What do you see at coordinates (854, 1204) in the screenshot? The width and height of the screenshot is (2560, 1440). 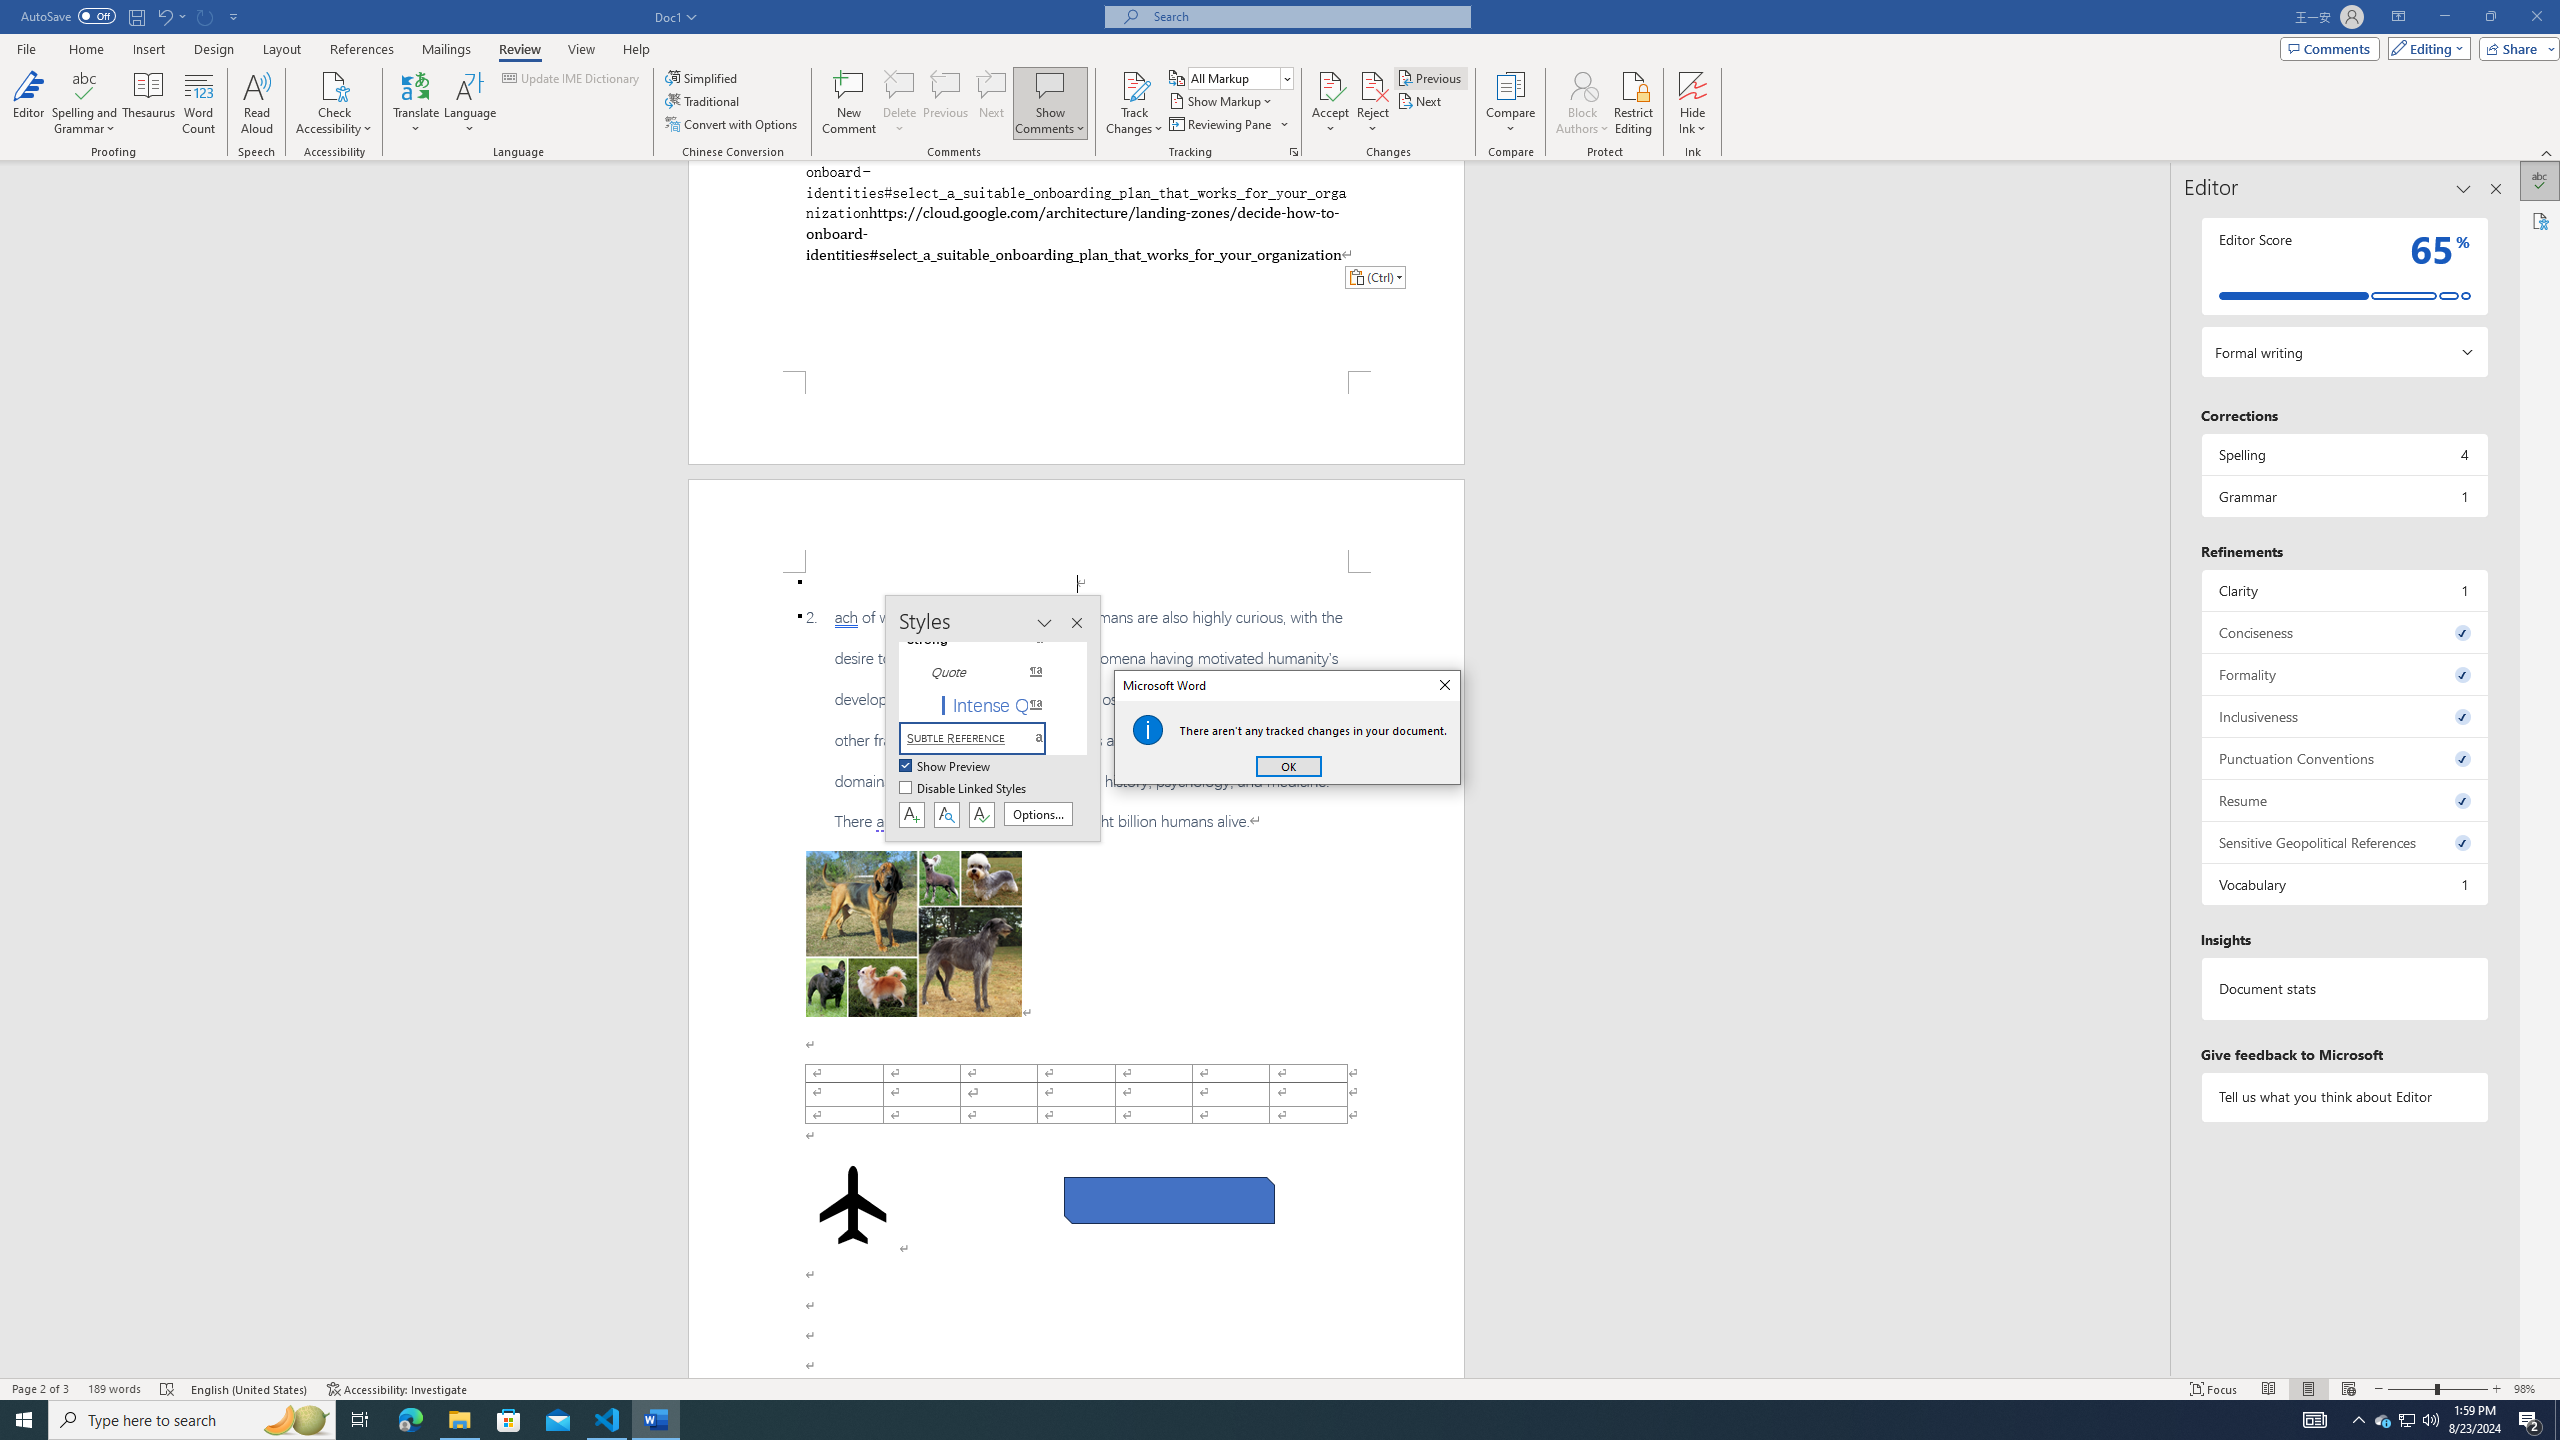 I see `Airplane with solid fill` at bounding box center [854, 1204].